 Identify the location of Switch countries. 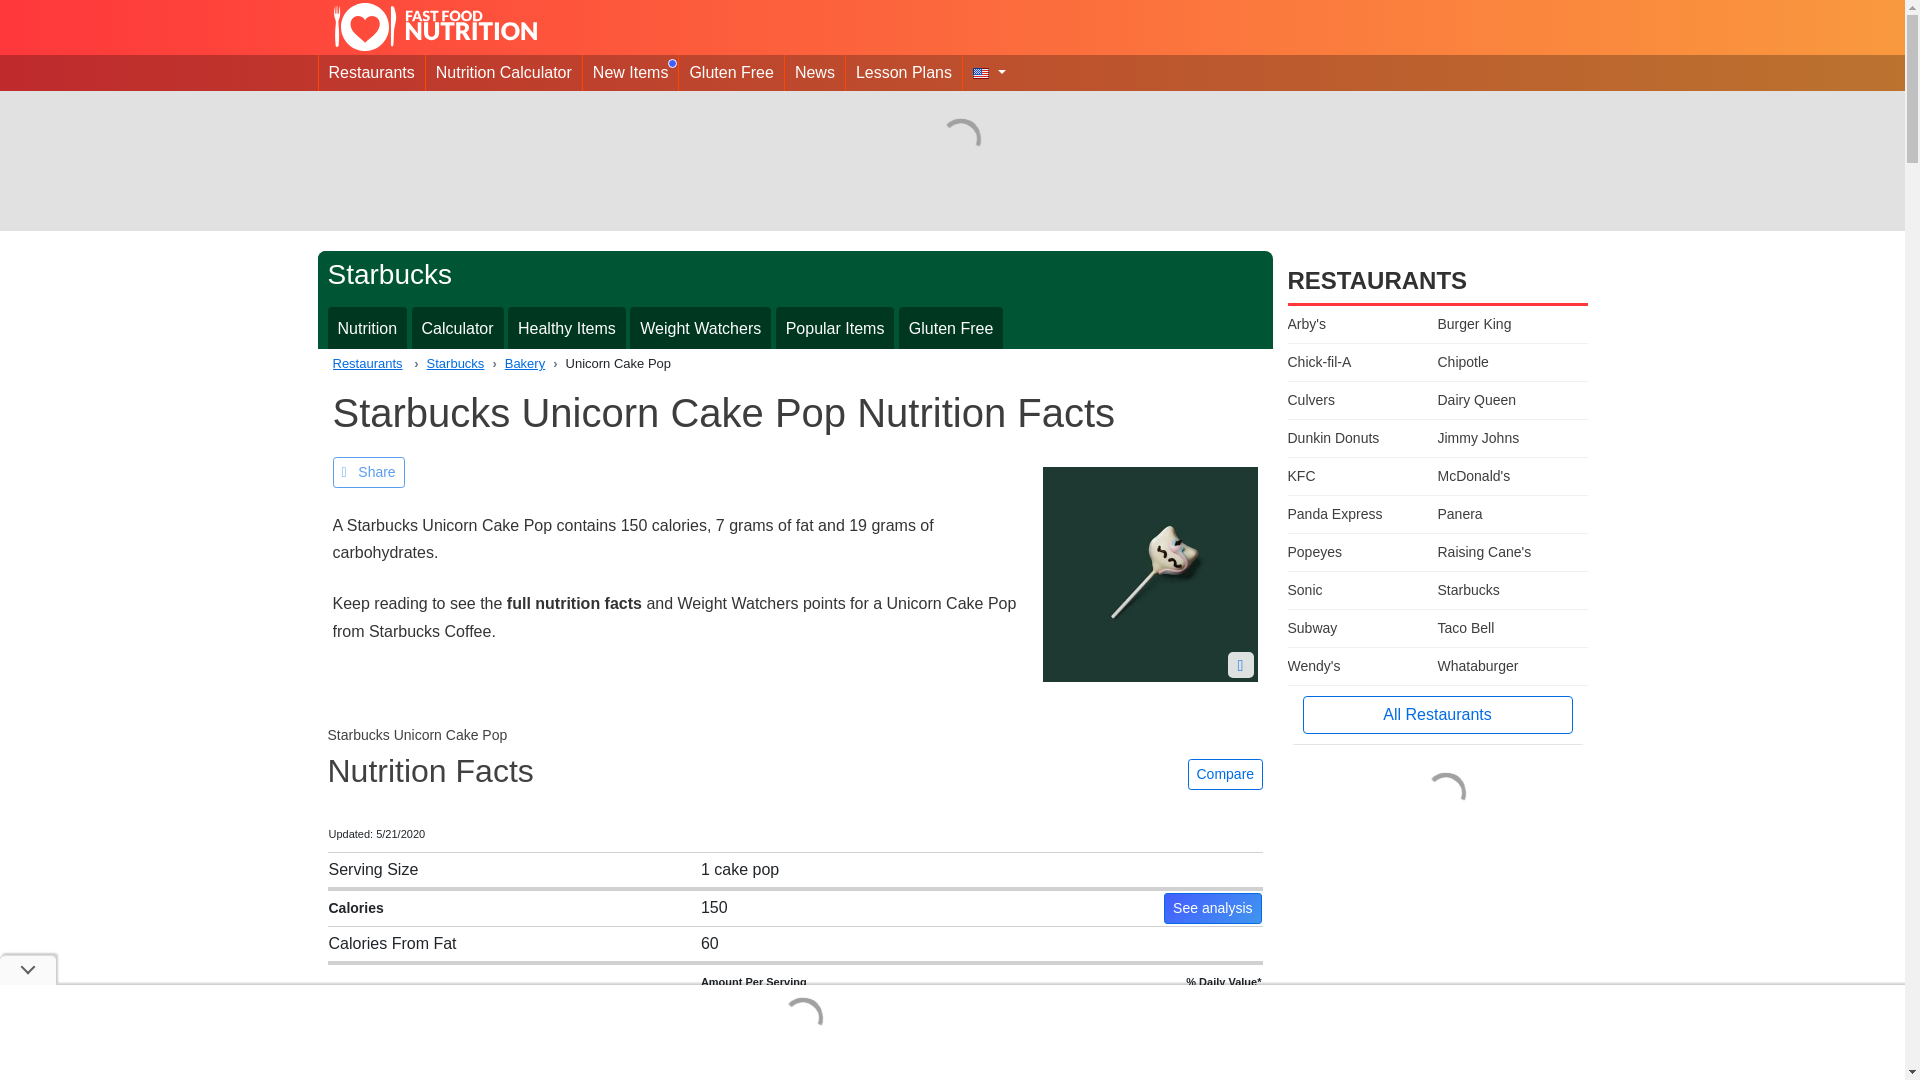
(989, 72).